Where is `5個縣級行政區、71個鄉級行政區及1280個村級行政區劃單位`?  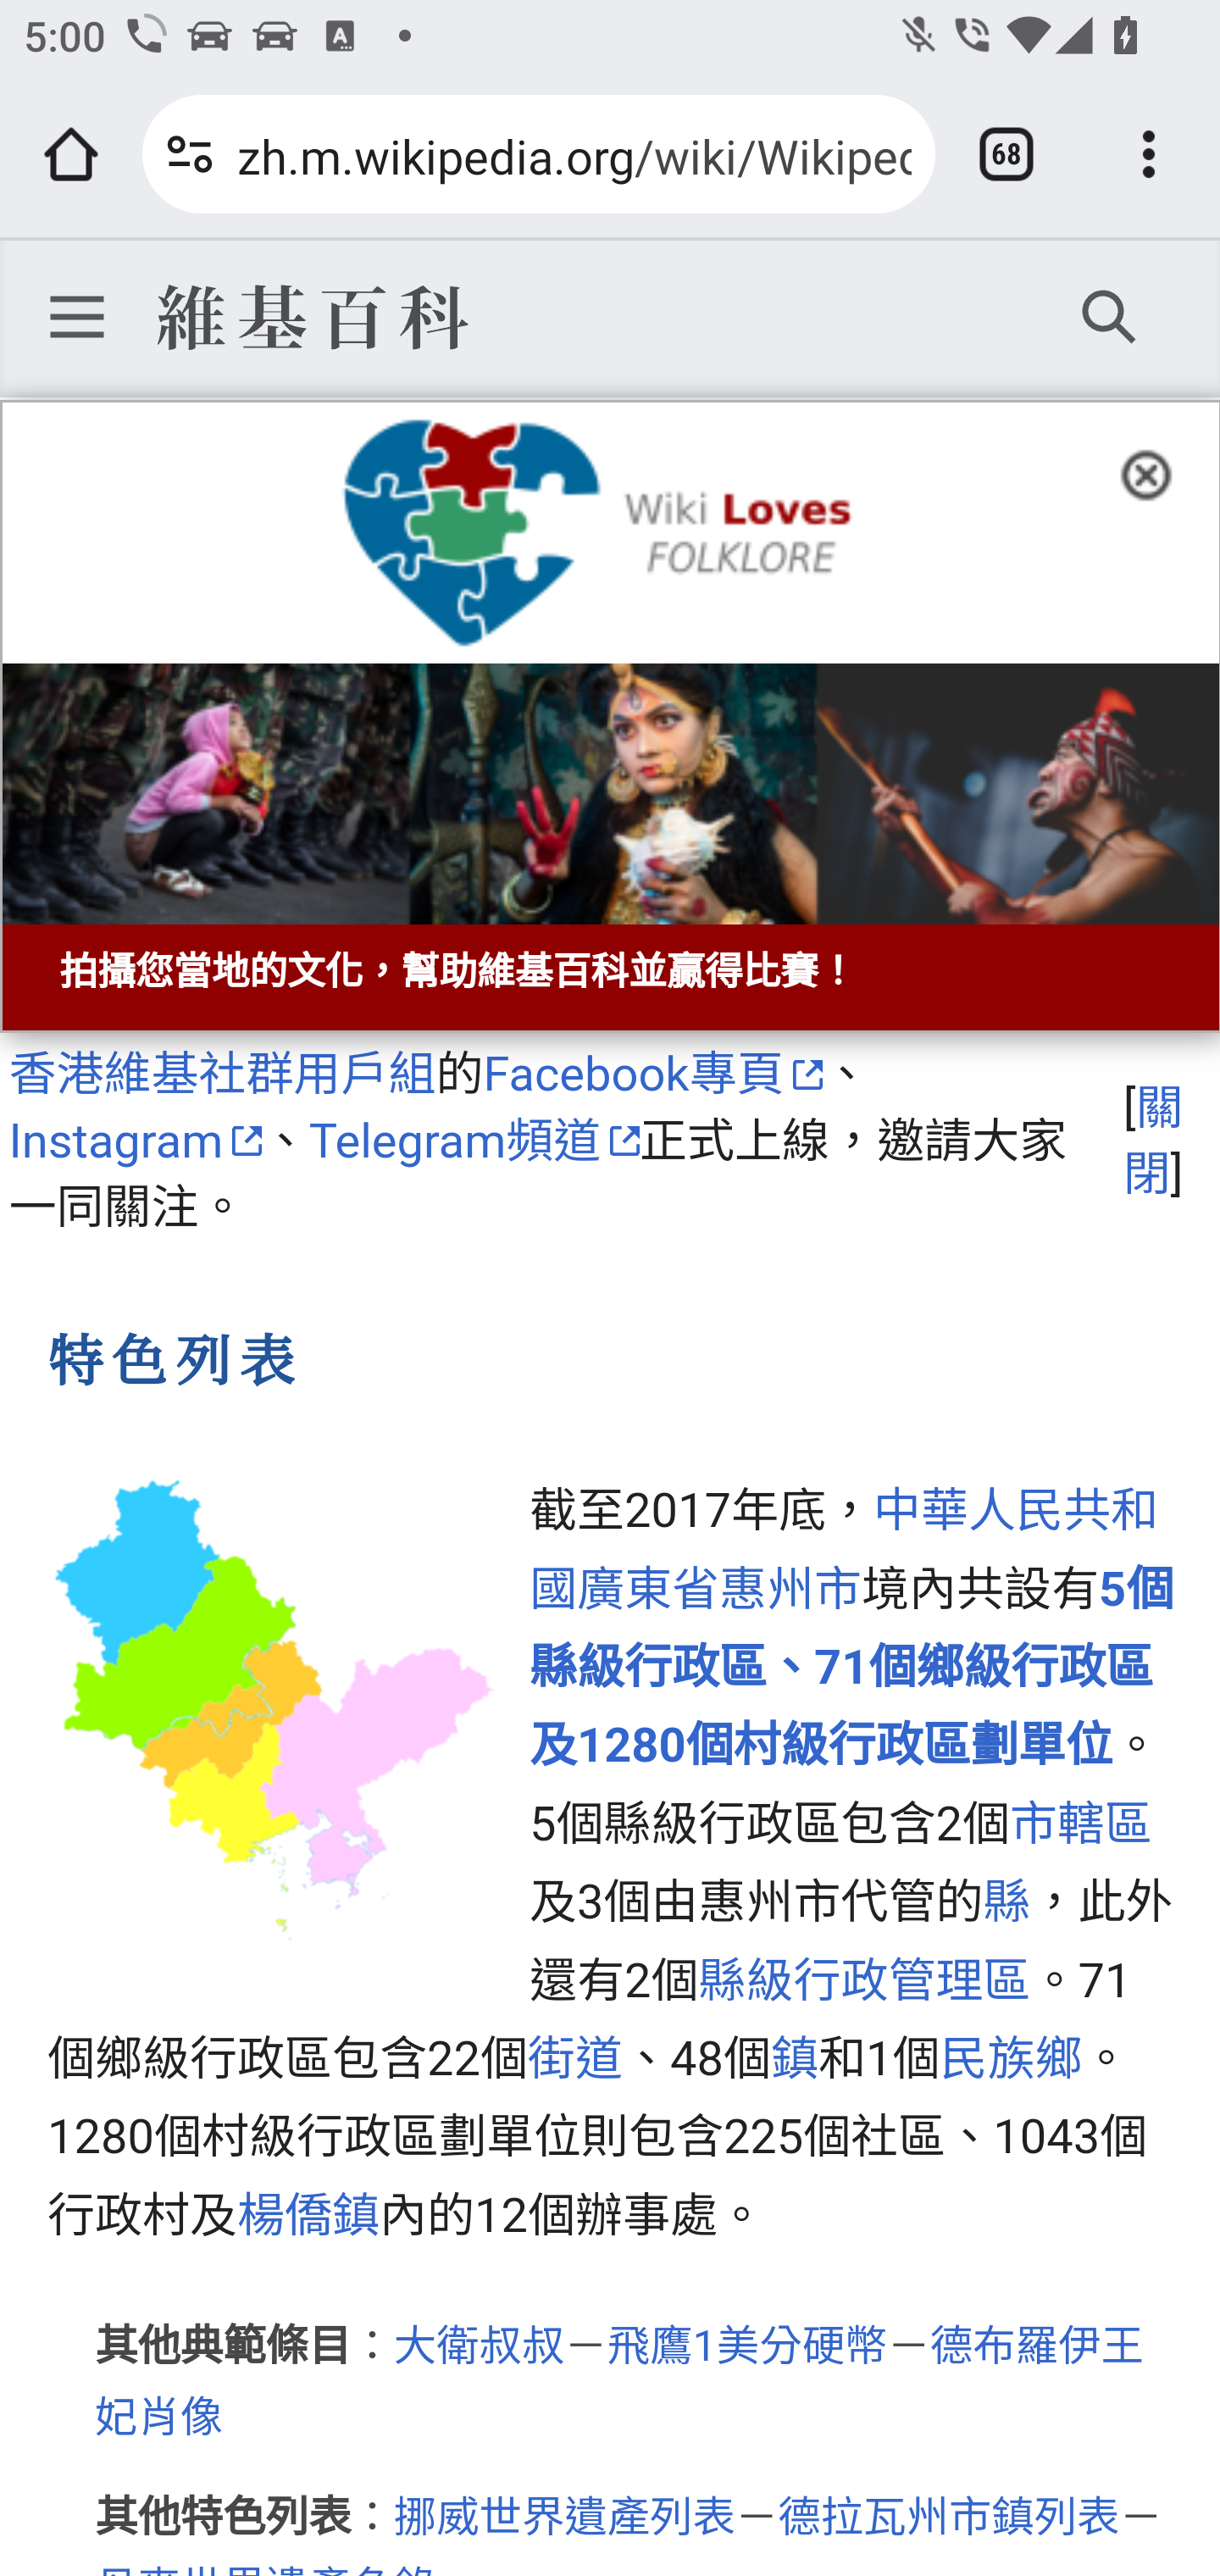 5個縣級行政區、71個鄉級行政區及1280個村級行政區劃單位 is located at coordinates (852, 1668).